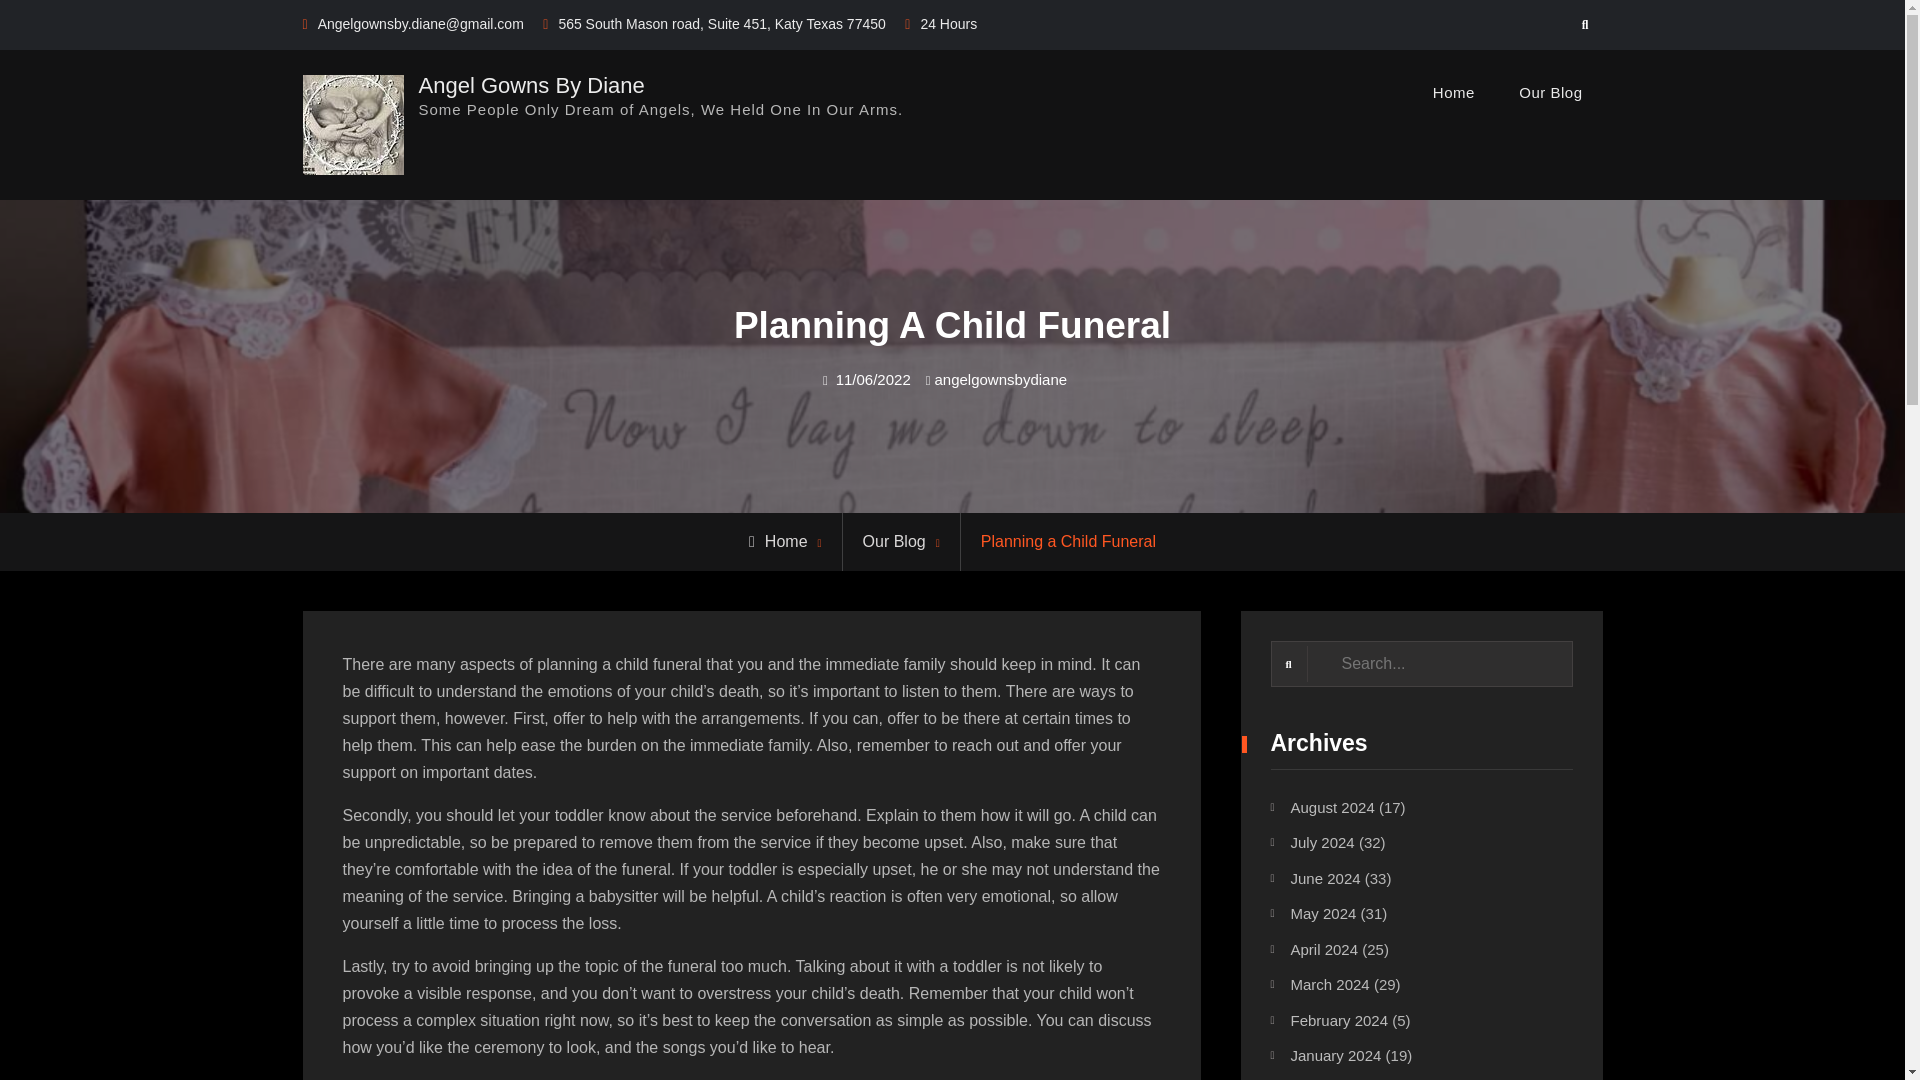  Describe the element at coordinates (1000, 379) in the screenshot. I see `angelgownsbydiane` at that location.